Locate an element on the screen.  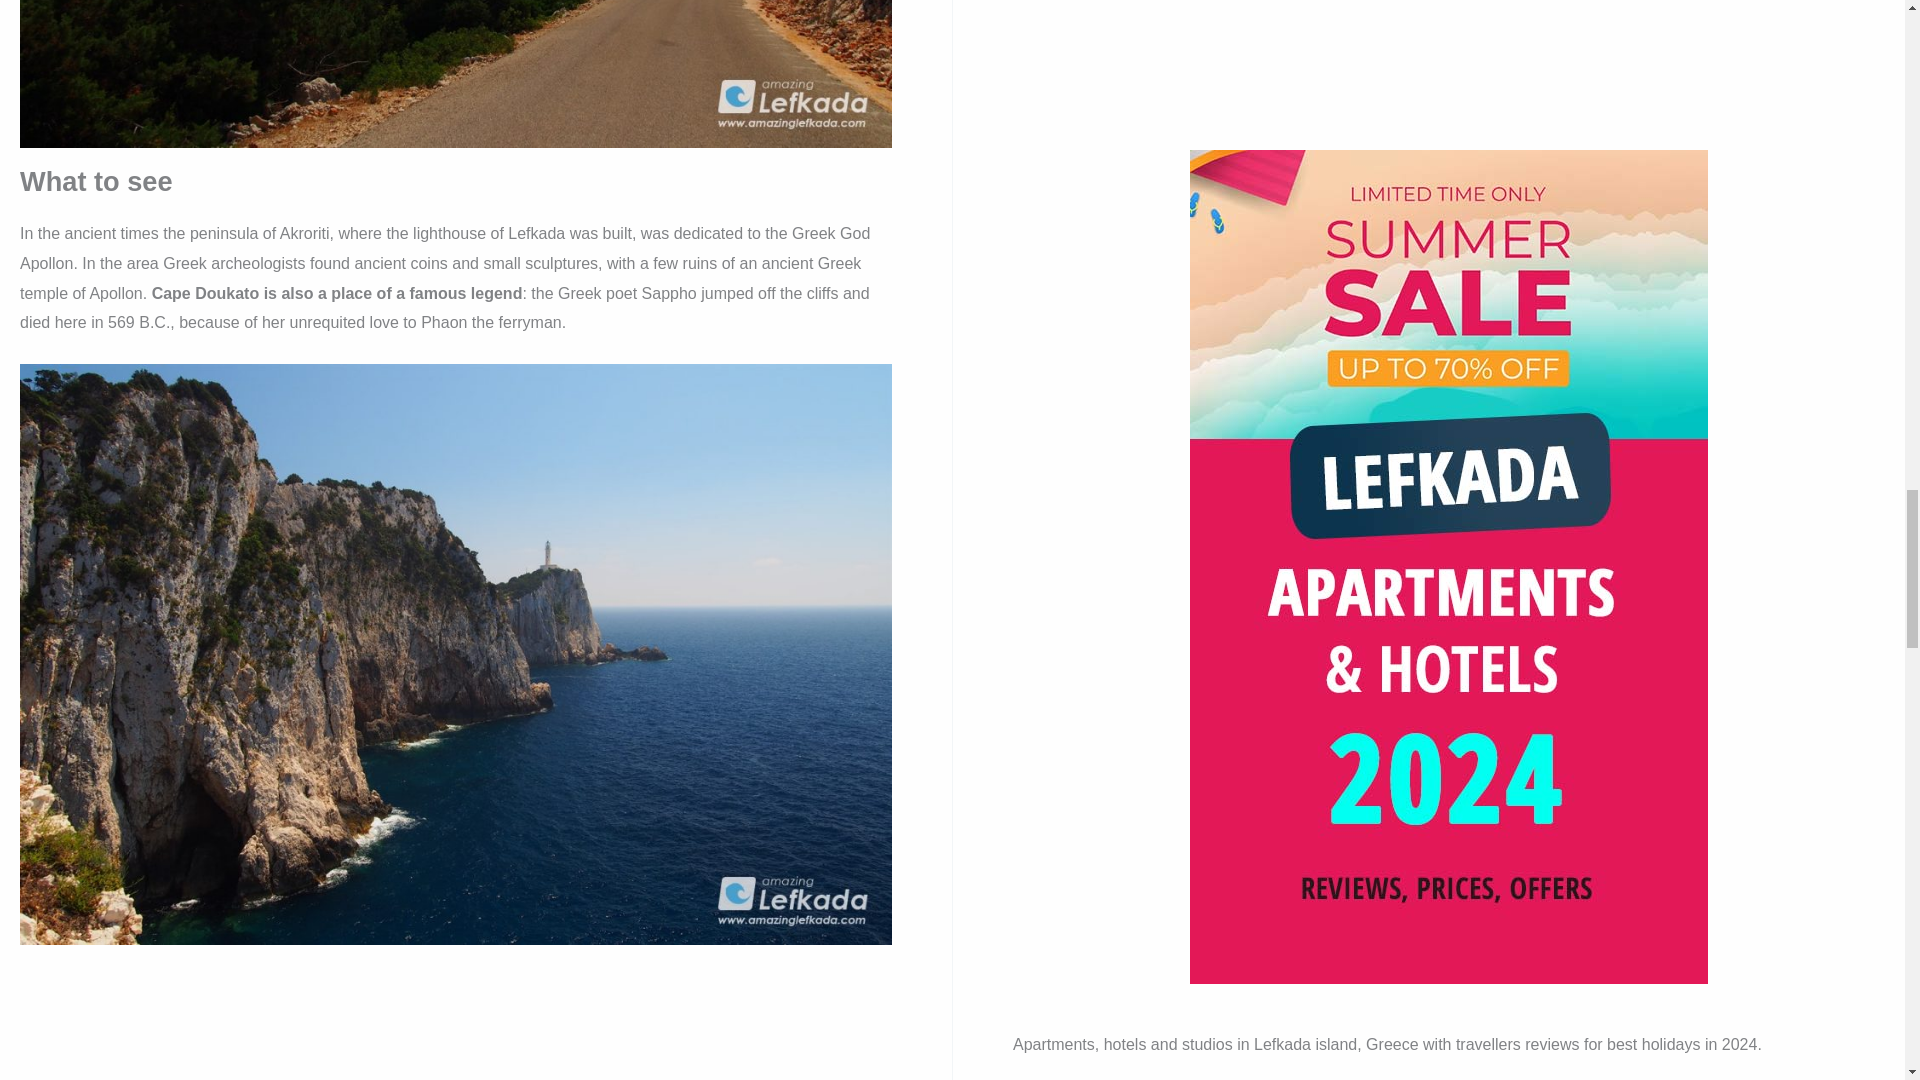
Travel to the lighthouse of Lefkada is located at coordinates (456, 132).